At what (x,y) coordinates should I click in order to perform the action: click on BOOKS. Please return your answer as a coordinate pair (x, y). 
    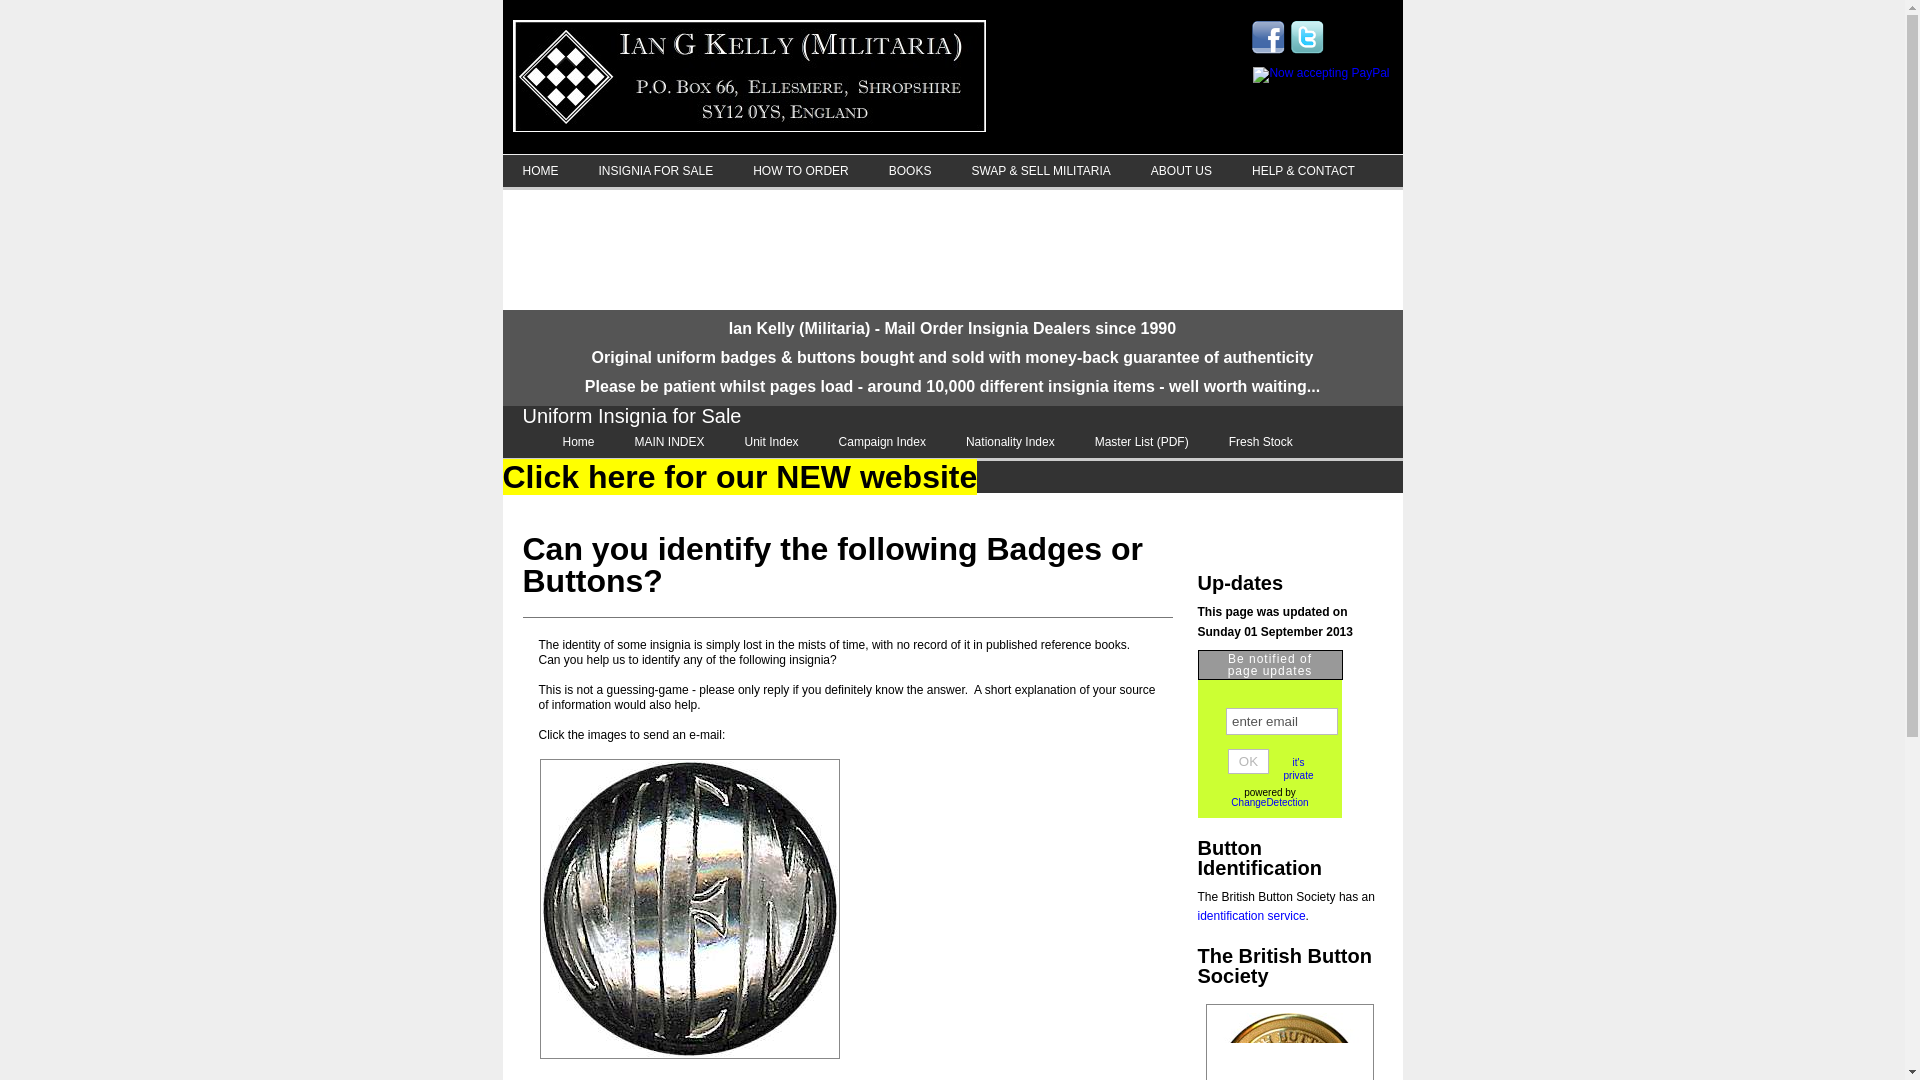
    Looking at the image, I should click on (910, 170).